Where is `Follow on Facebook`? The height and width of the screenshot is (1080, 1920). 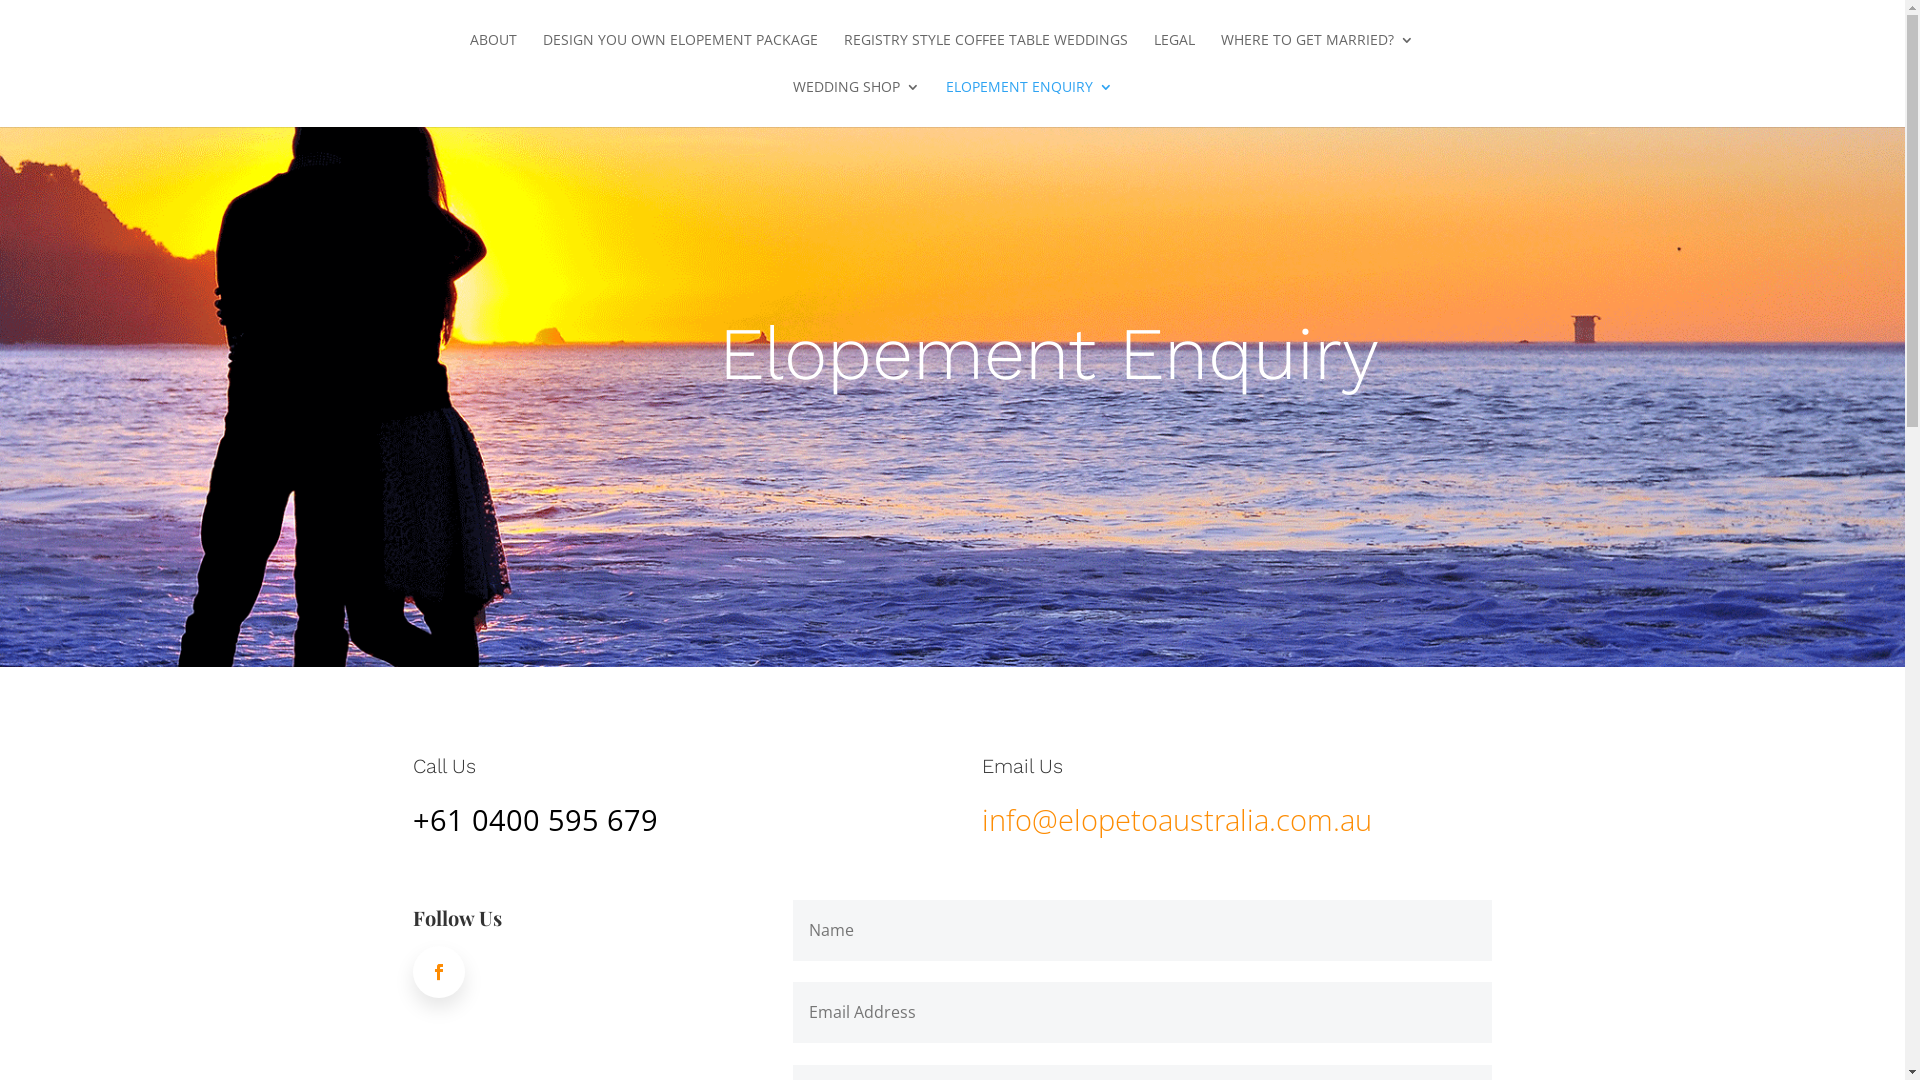 Follow on Facebook is located at coordinates (438, 972).